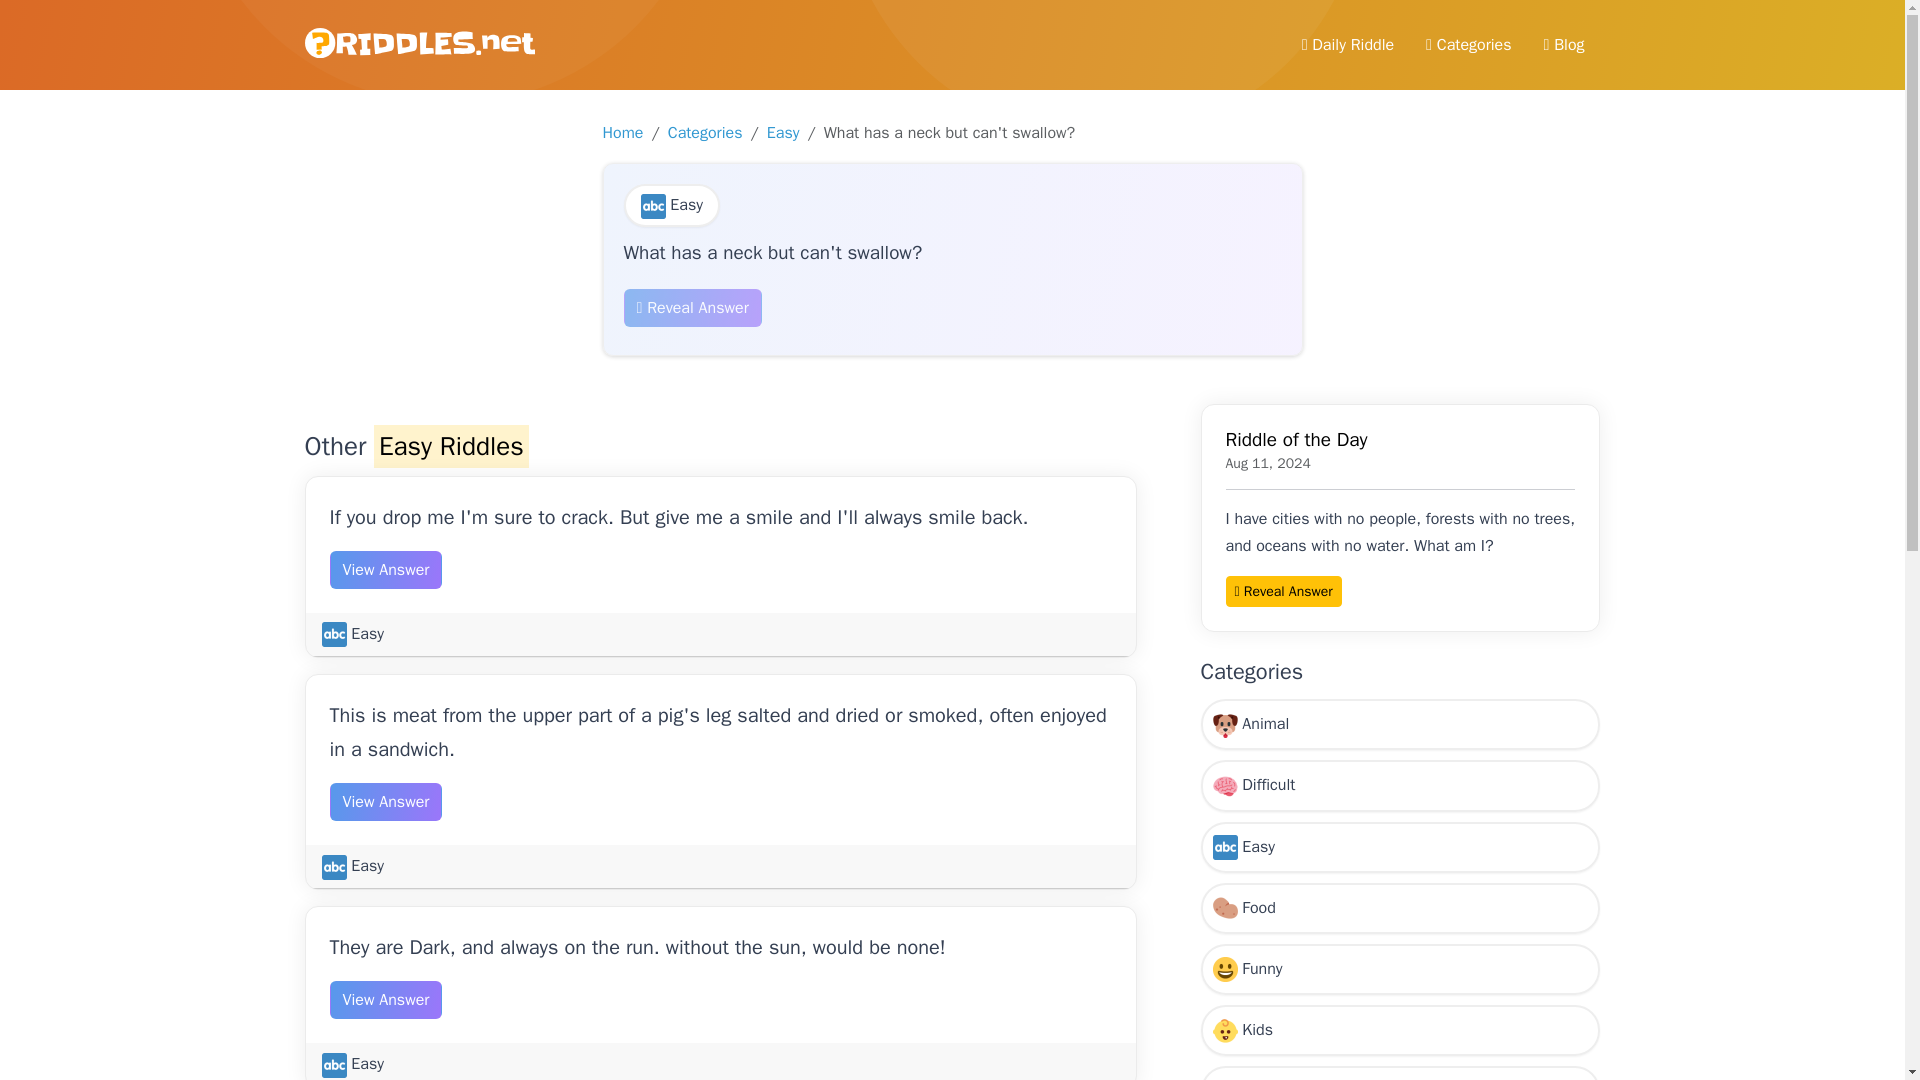 The height and width of the screenshot is (1080, 1920). Describe the element at coordinates (353, 1064) in the screenshot. I see `Easy` at that location.